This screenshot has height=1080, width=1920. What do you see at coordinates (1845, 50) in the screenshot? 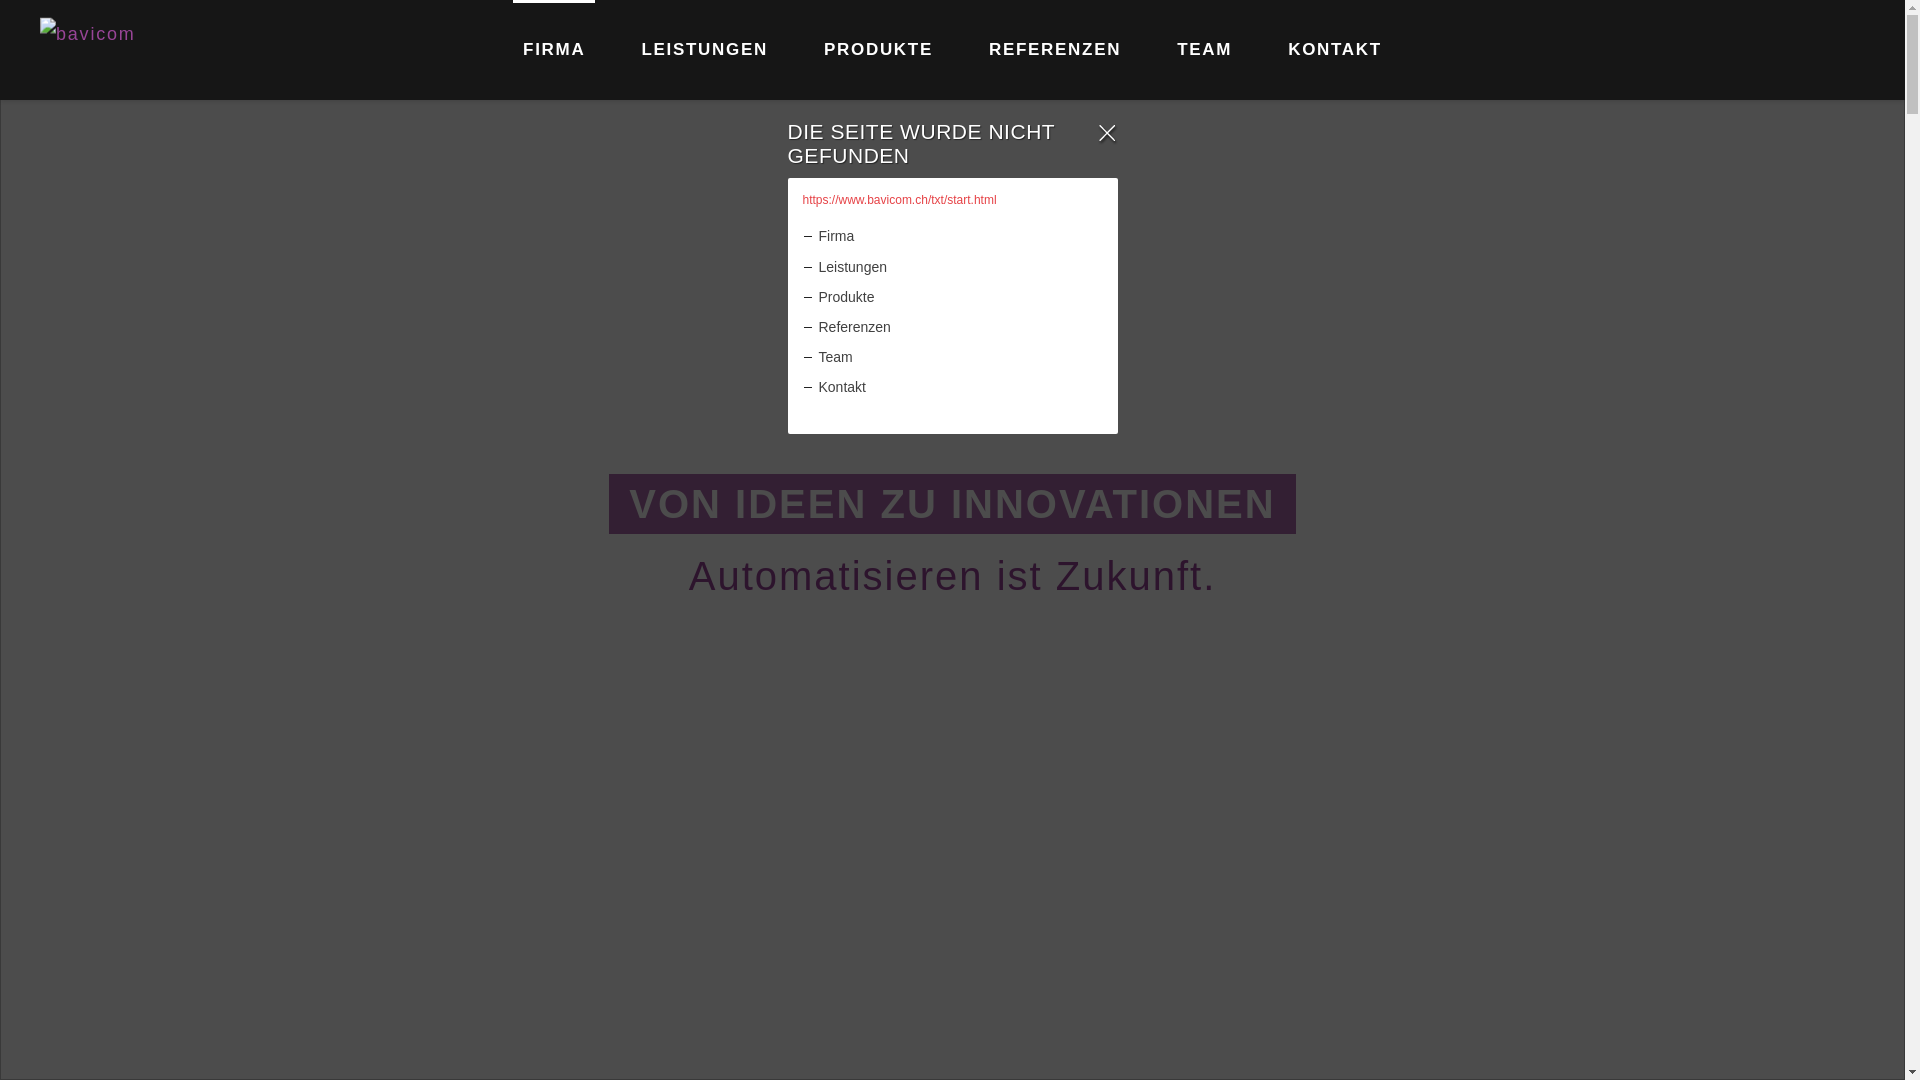
I see `LinkedIn` at bounding box center [1845, 50].